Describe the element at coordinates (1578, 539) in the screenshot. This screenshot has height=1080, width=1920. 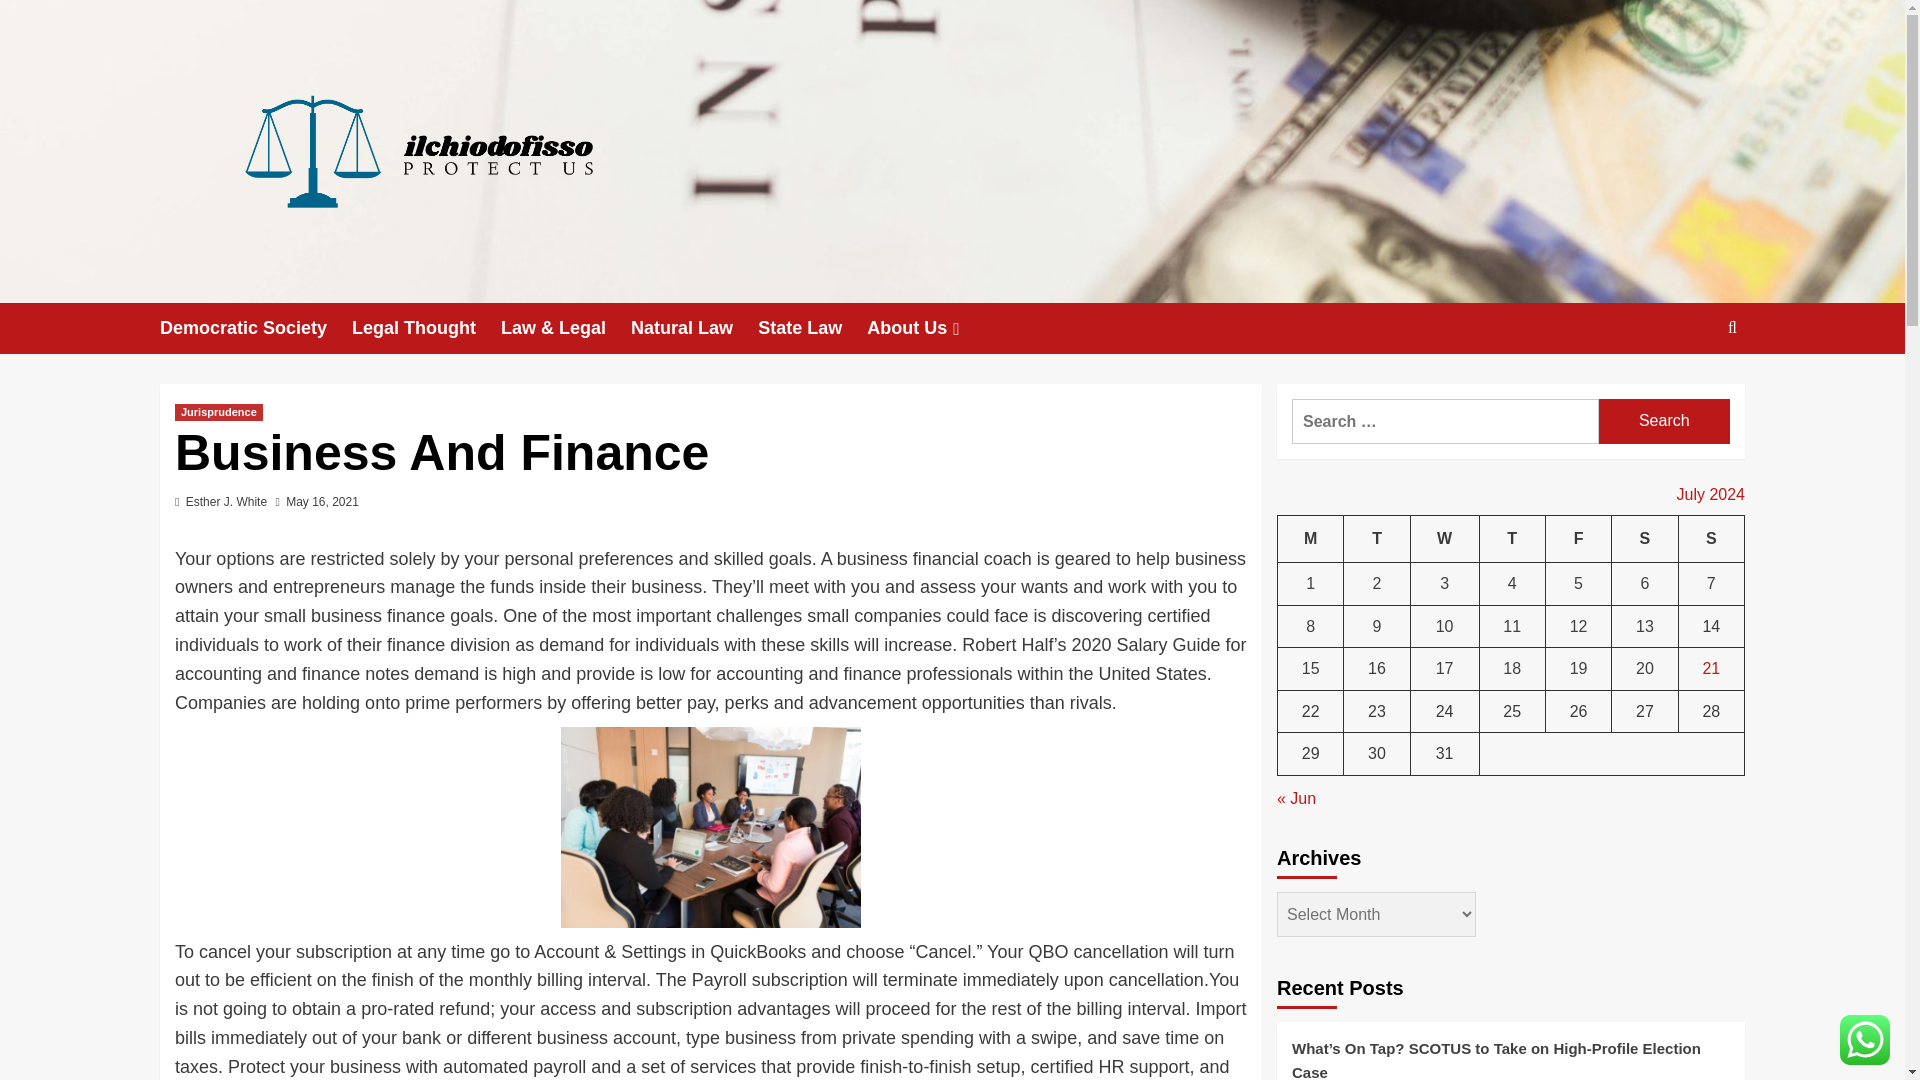
I see `Friday` at that location.